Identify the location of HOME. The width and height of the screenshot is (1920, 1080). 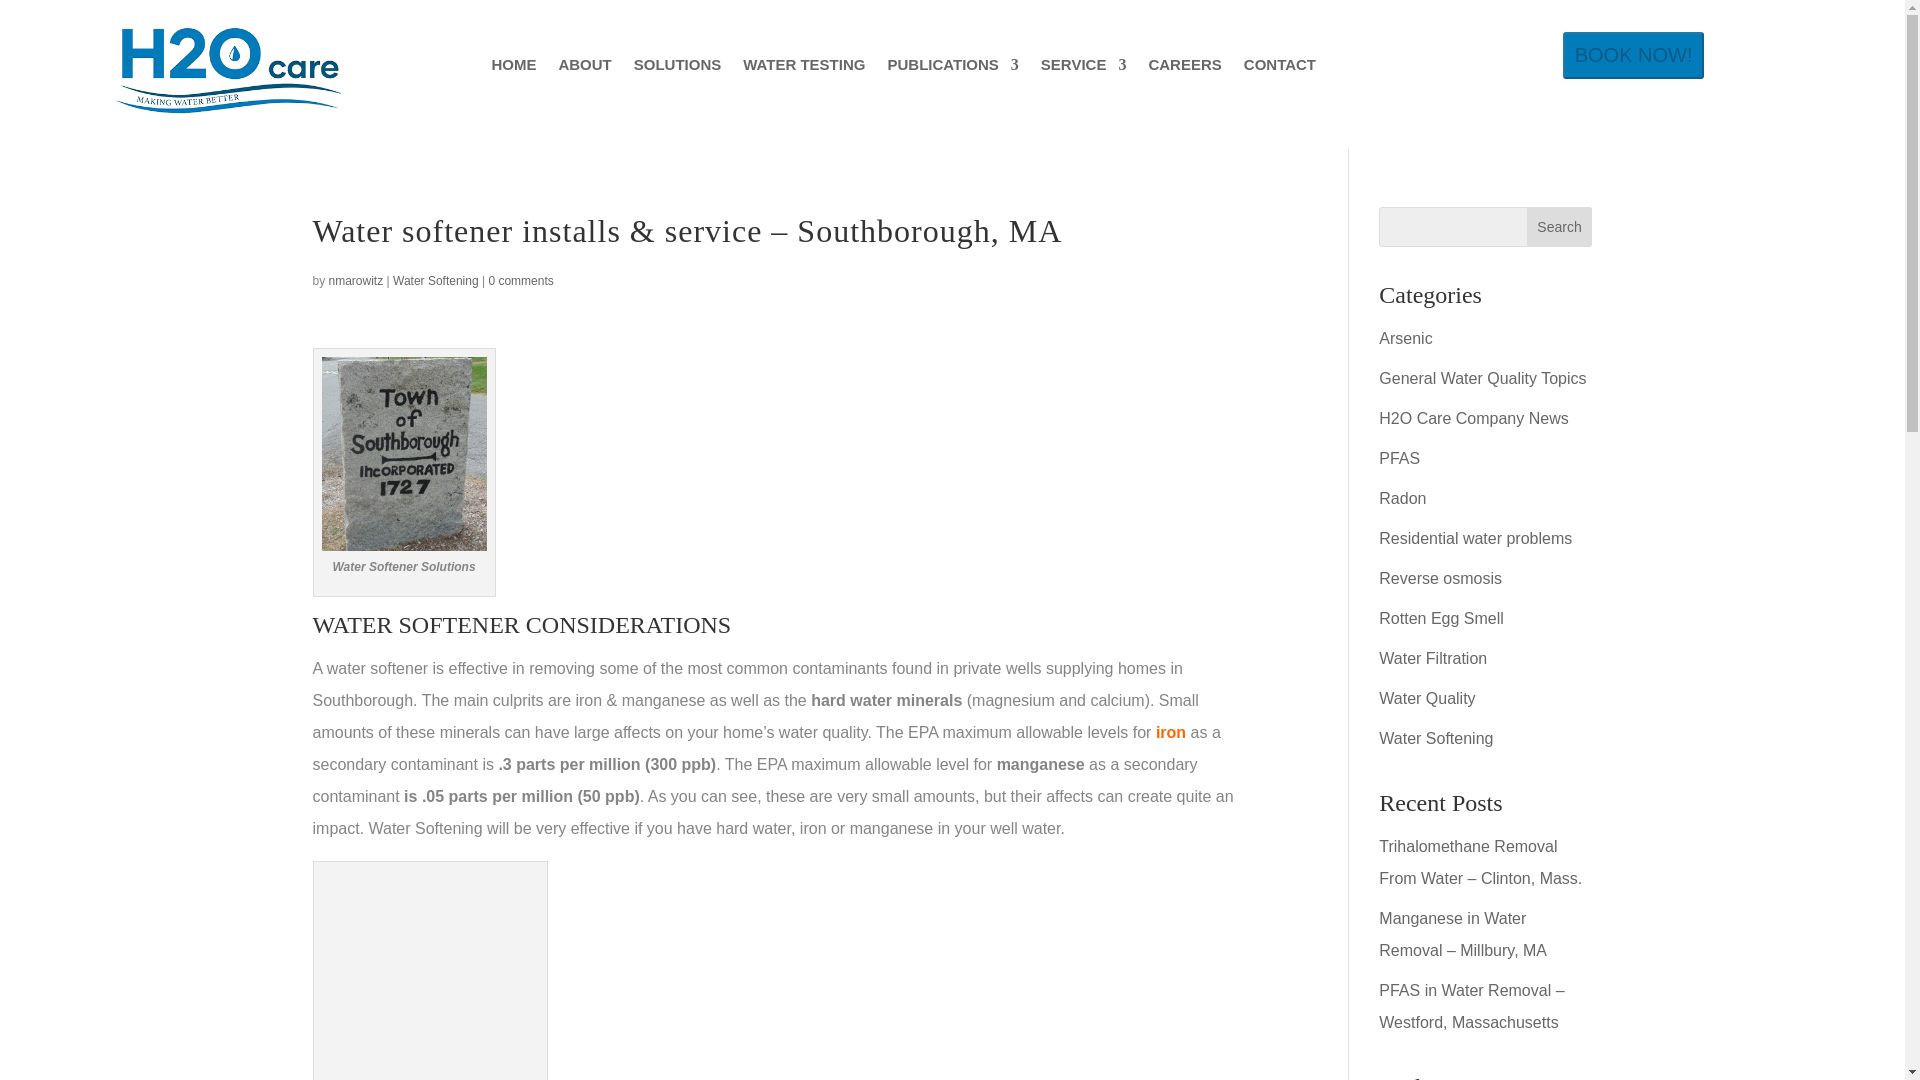
(513, 68).